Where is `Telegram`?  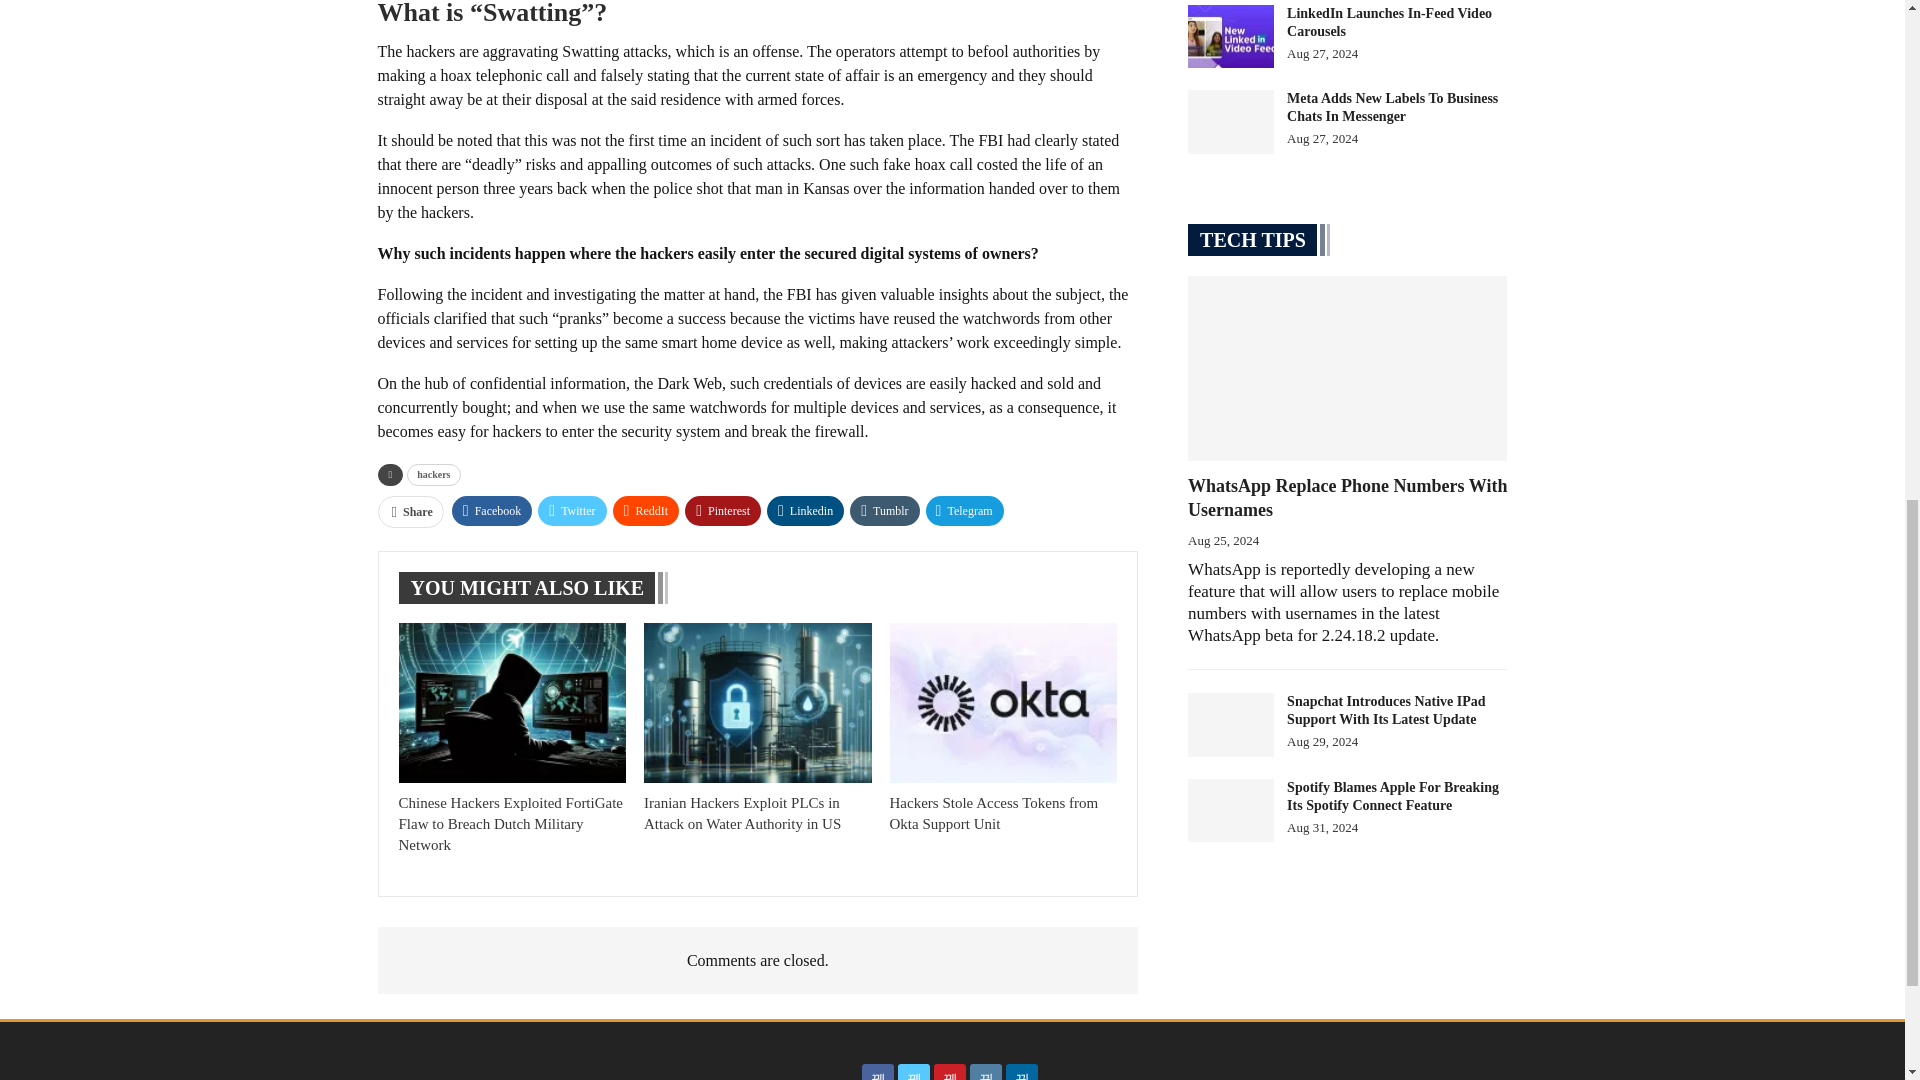 Telegram is located at coordinates (964, 510).